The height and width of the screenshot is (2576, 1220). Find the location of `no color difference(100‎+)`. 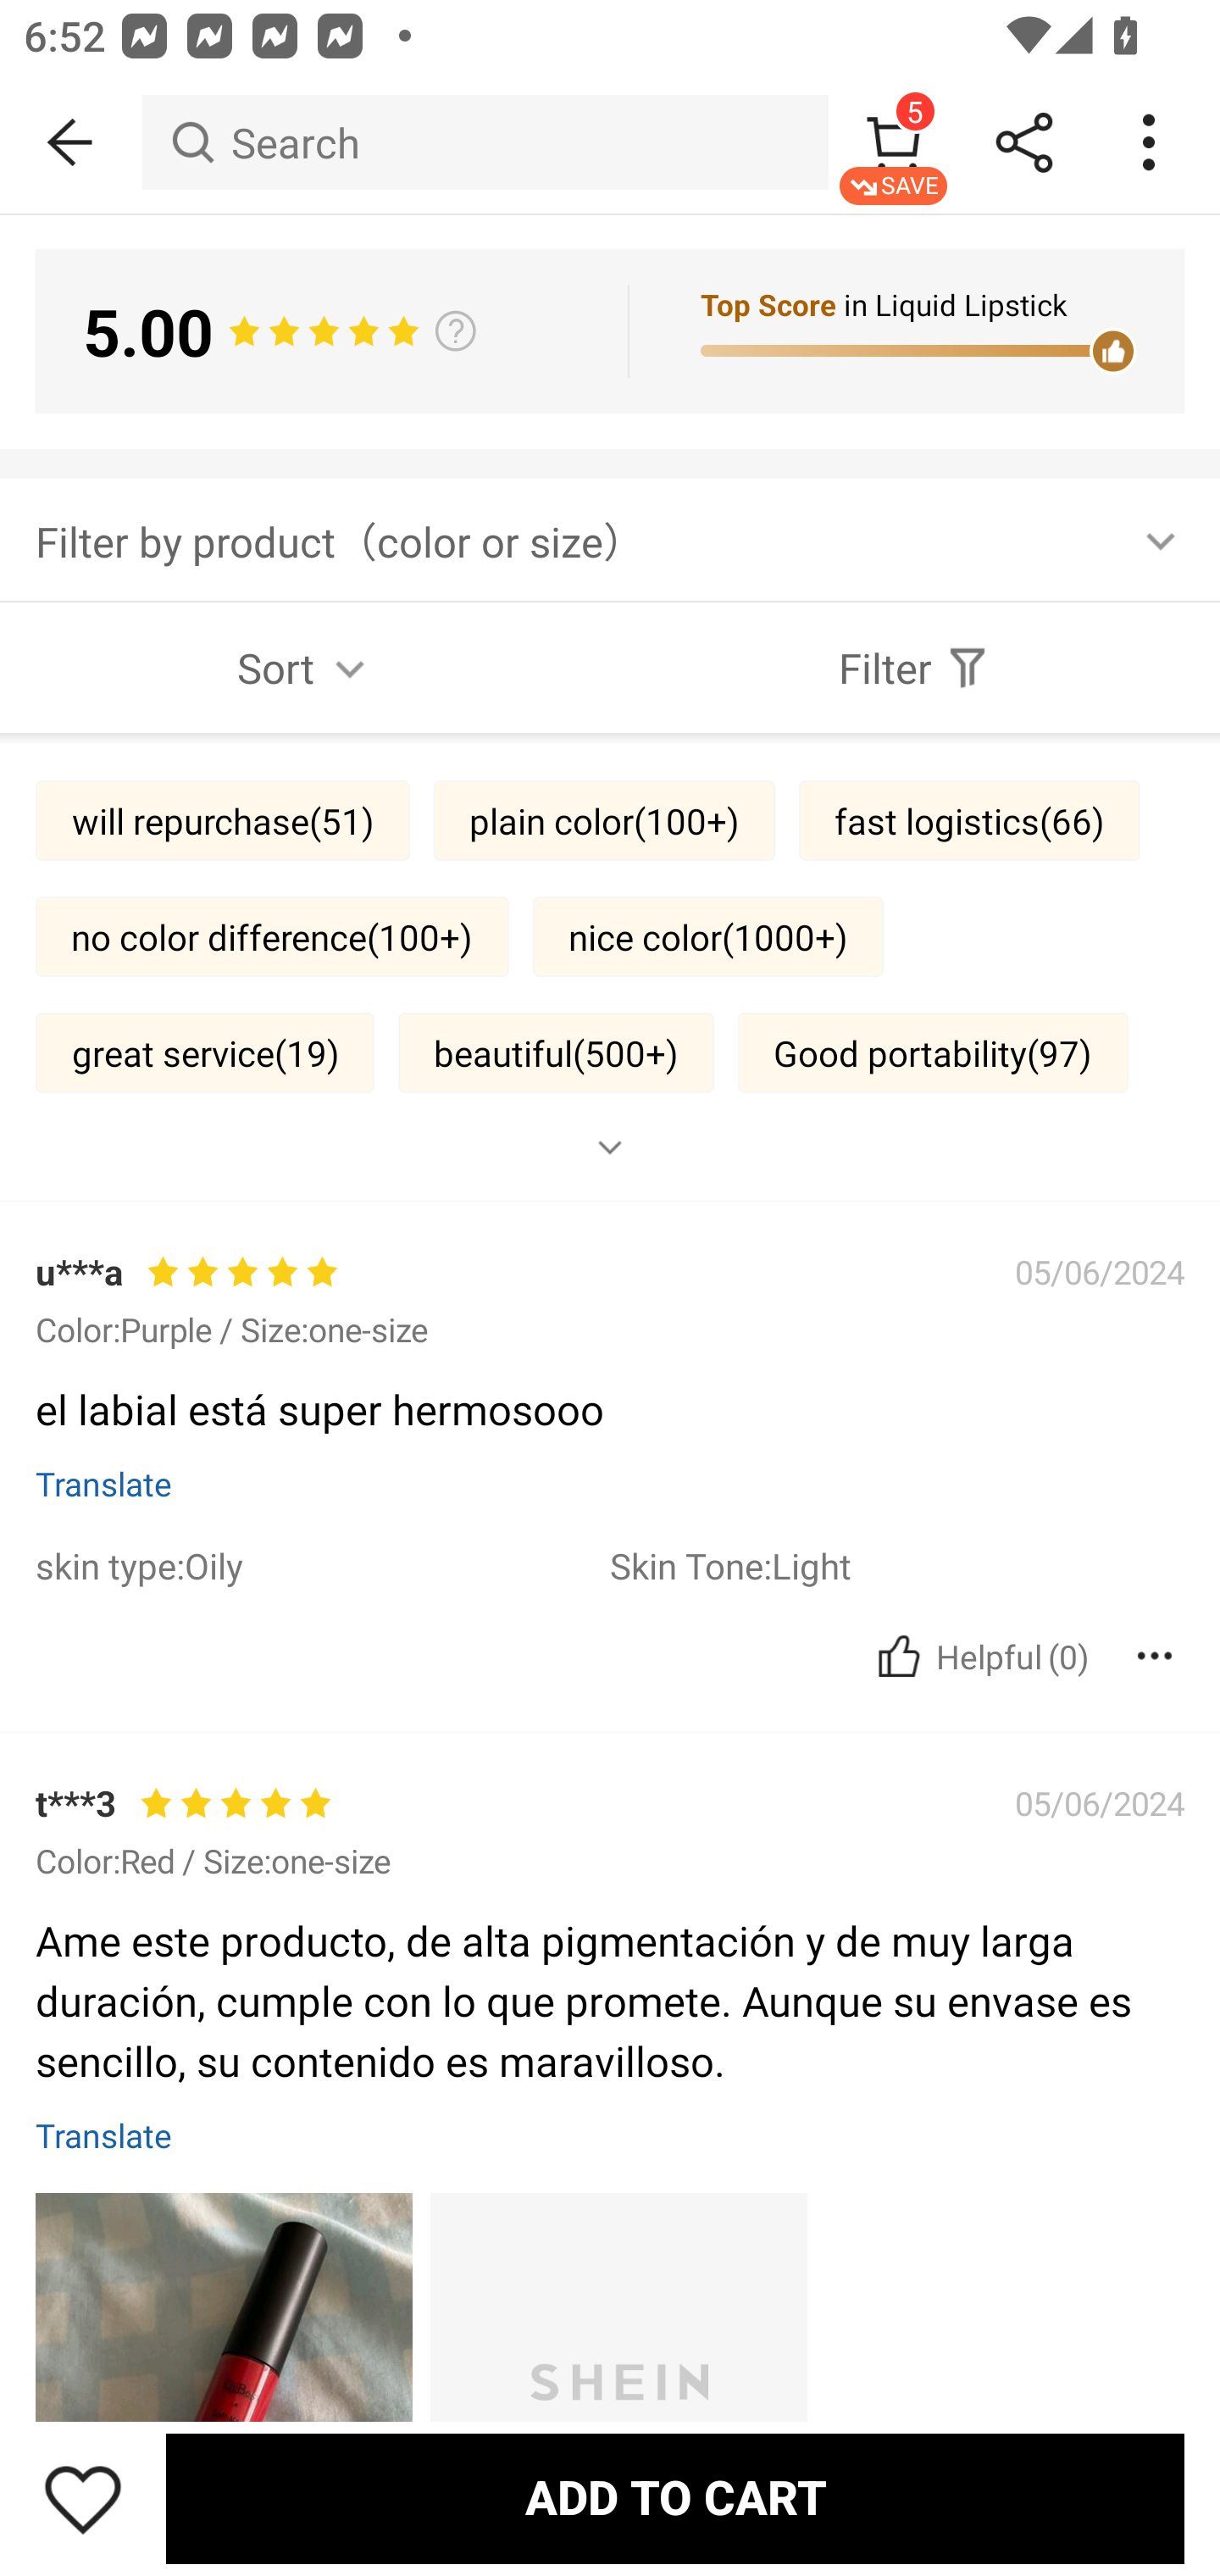

no color difference(100‎+) is located at coordinates (271, 935).